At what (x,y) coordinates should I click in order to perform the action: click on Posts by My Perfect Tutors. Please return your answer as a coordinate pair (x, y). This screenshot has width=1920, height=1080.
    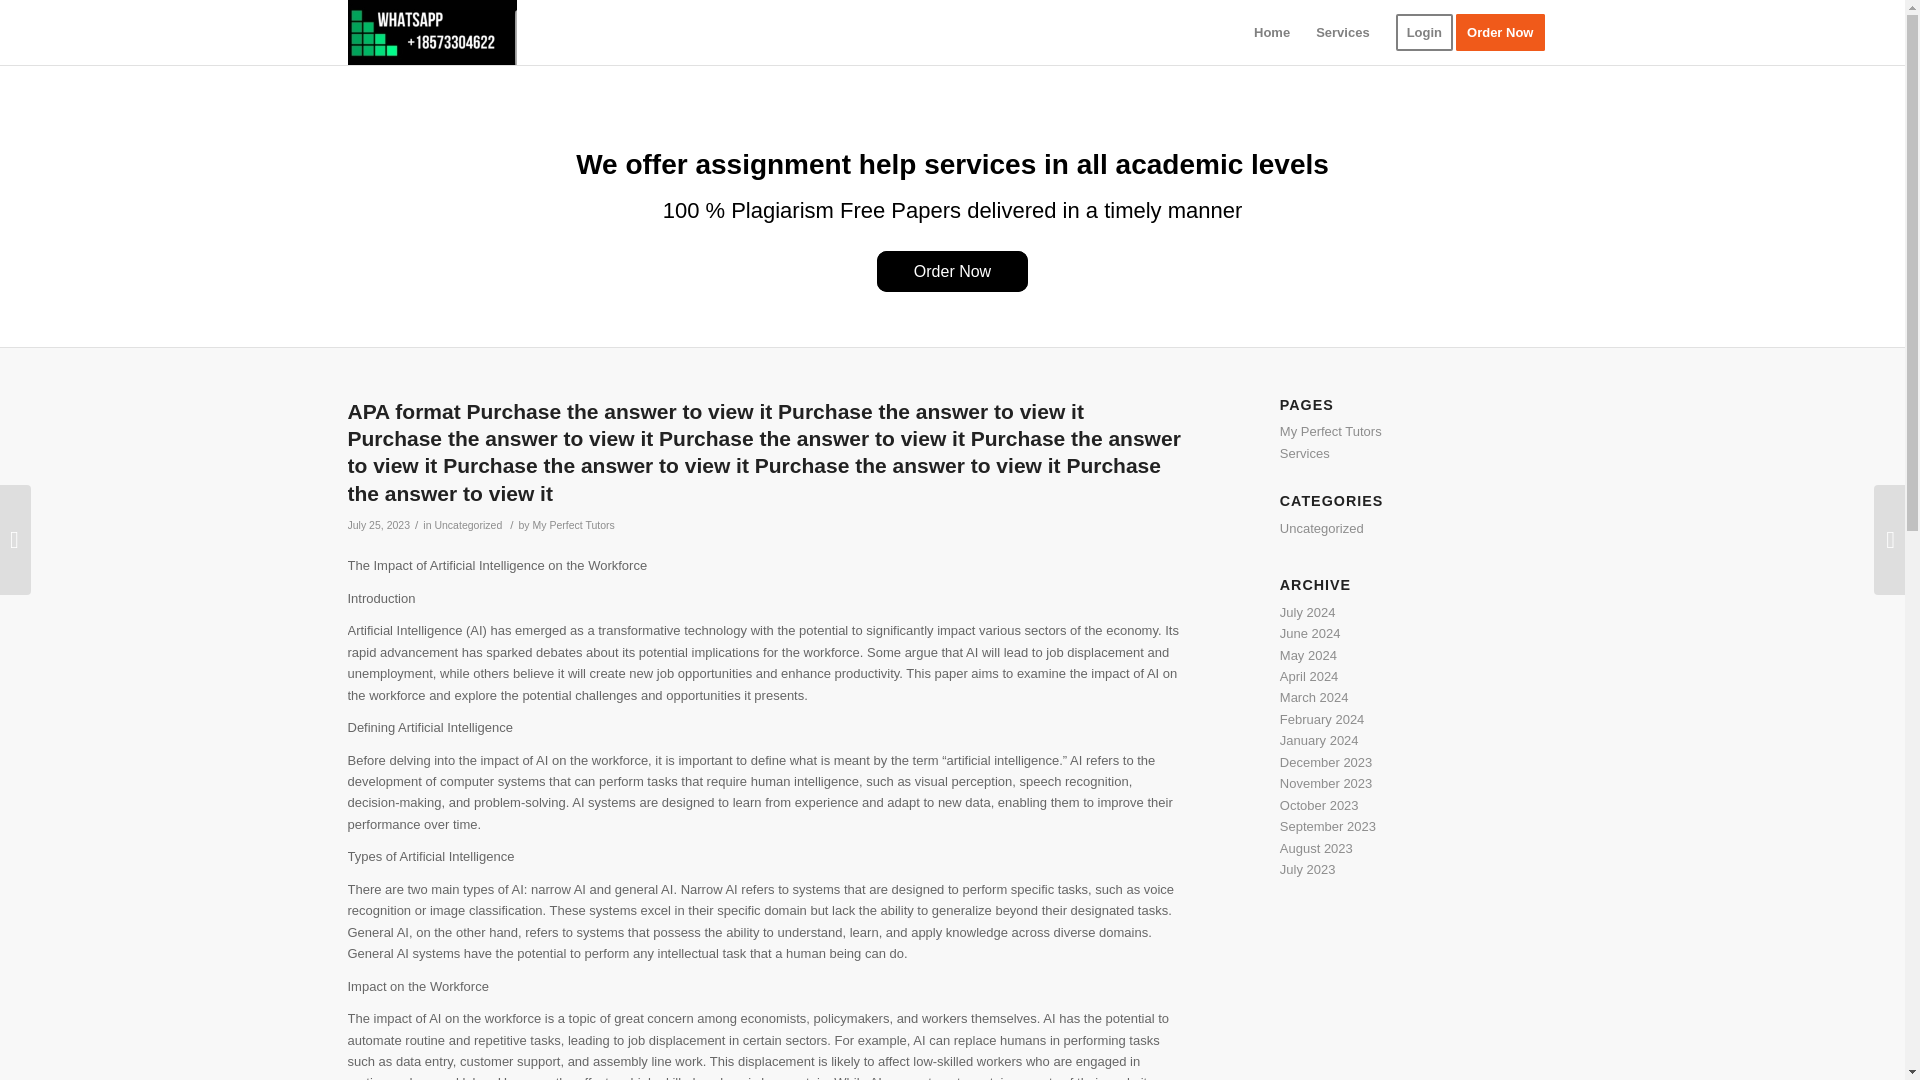
    Looking at the image, I should click on (572, 525).